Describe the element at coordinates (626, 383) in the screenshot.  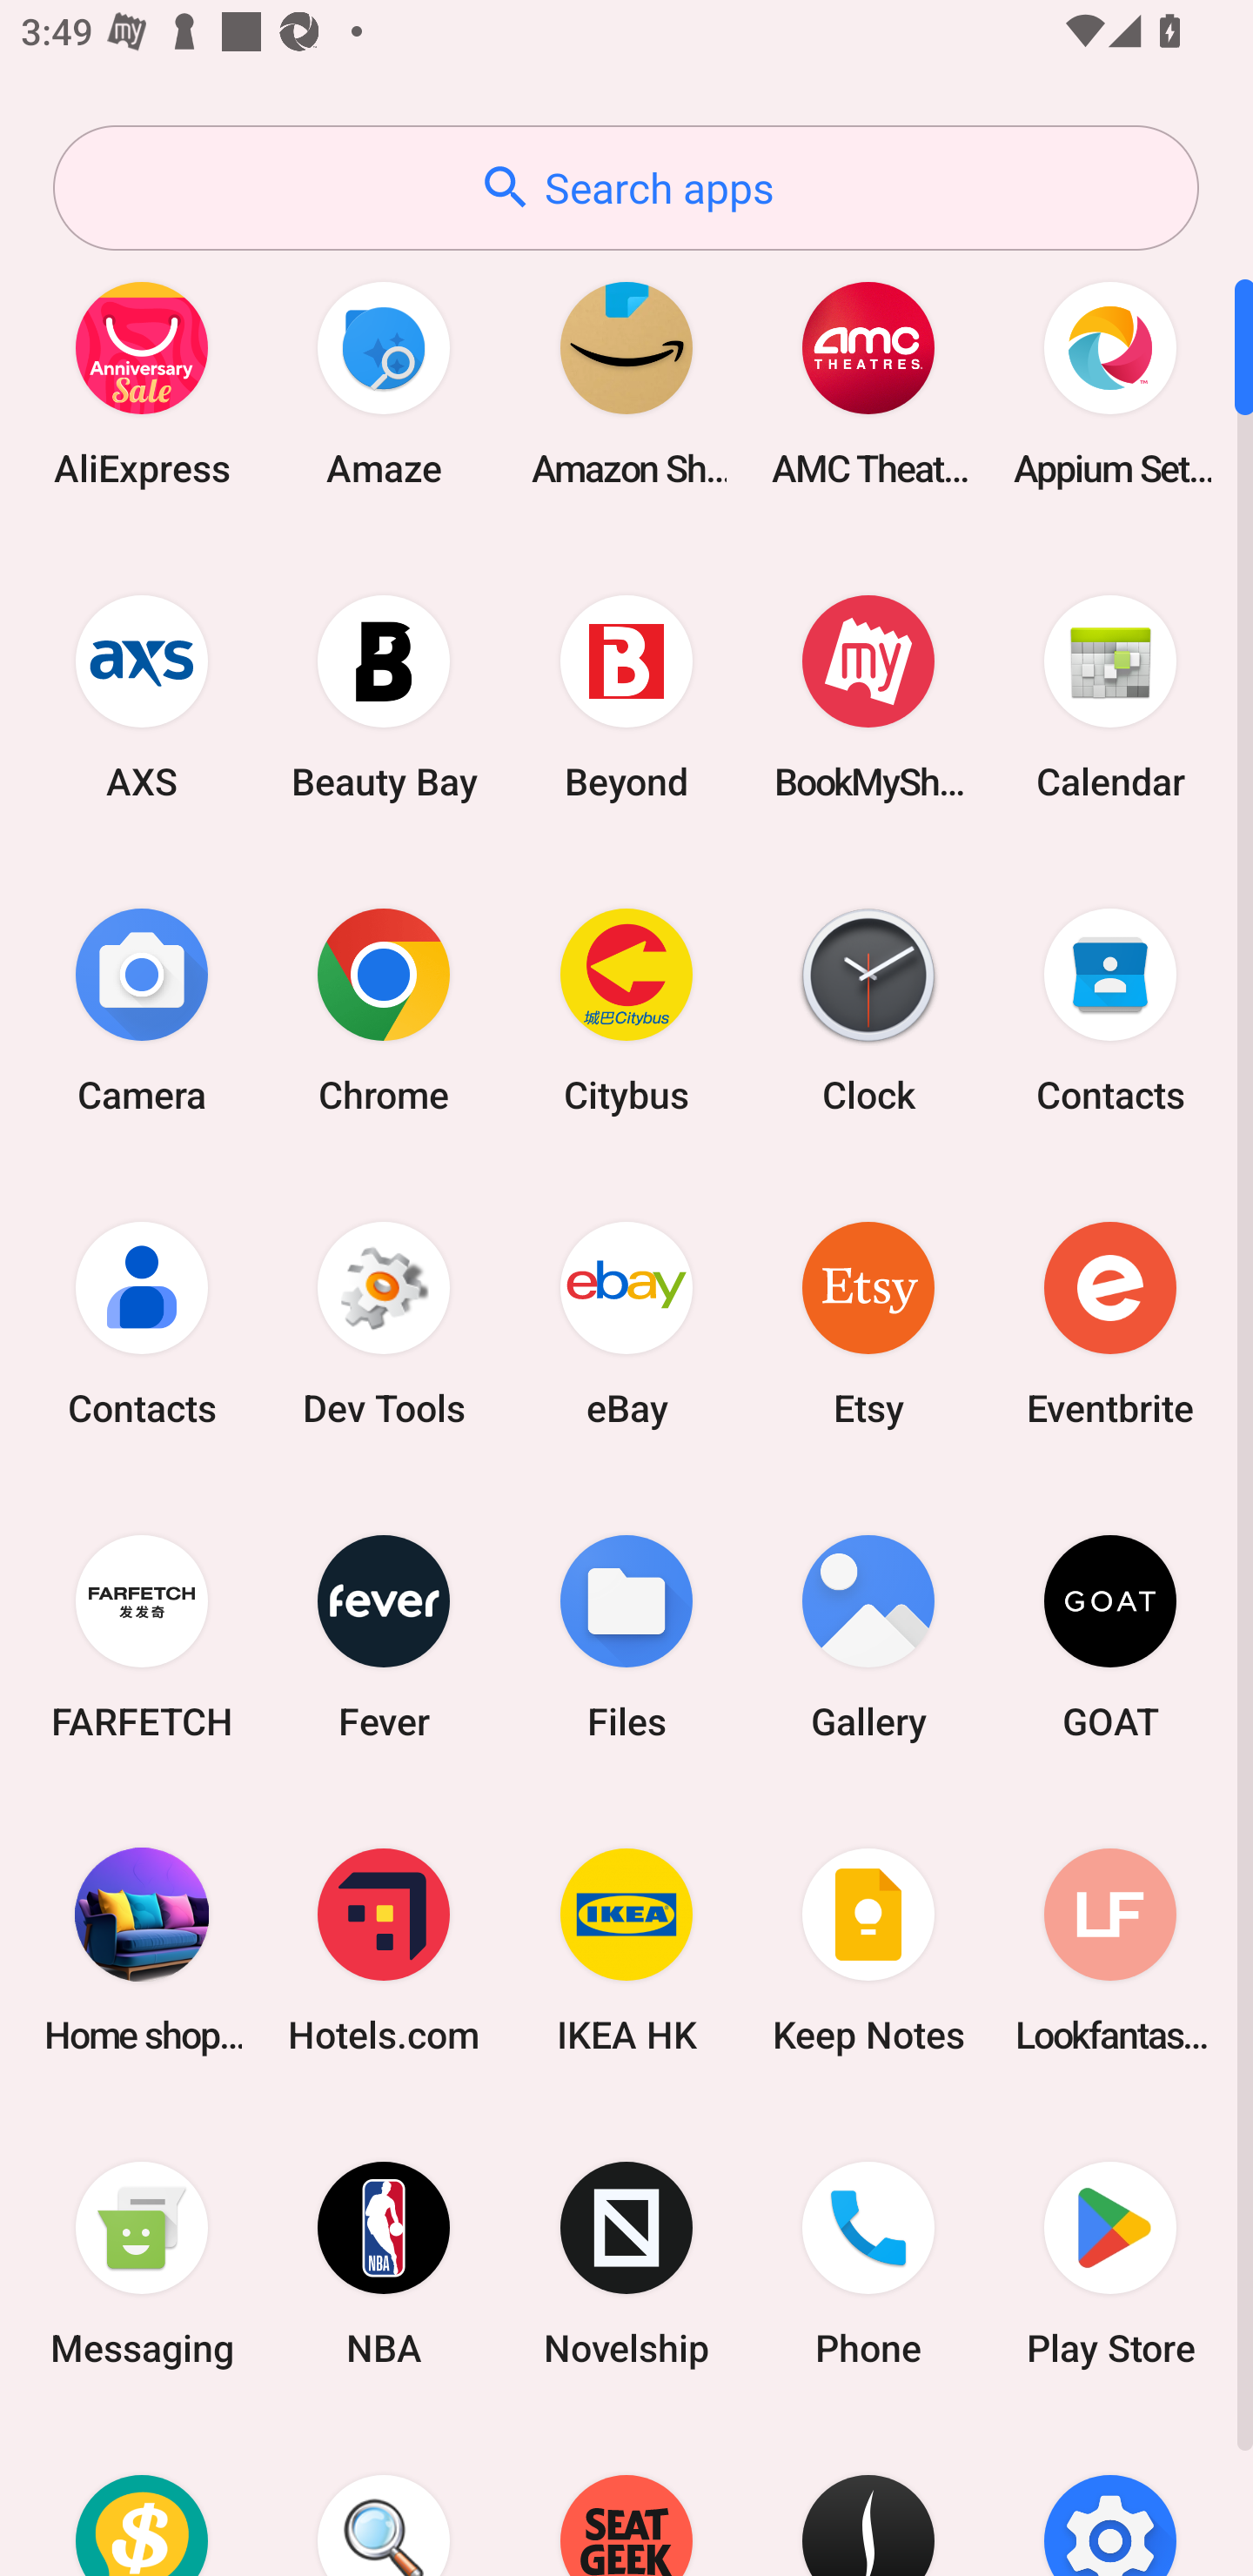
I see `Amazon Shopping` at that location.